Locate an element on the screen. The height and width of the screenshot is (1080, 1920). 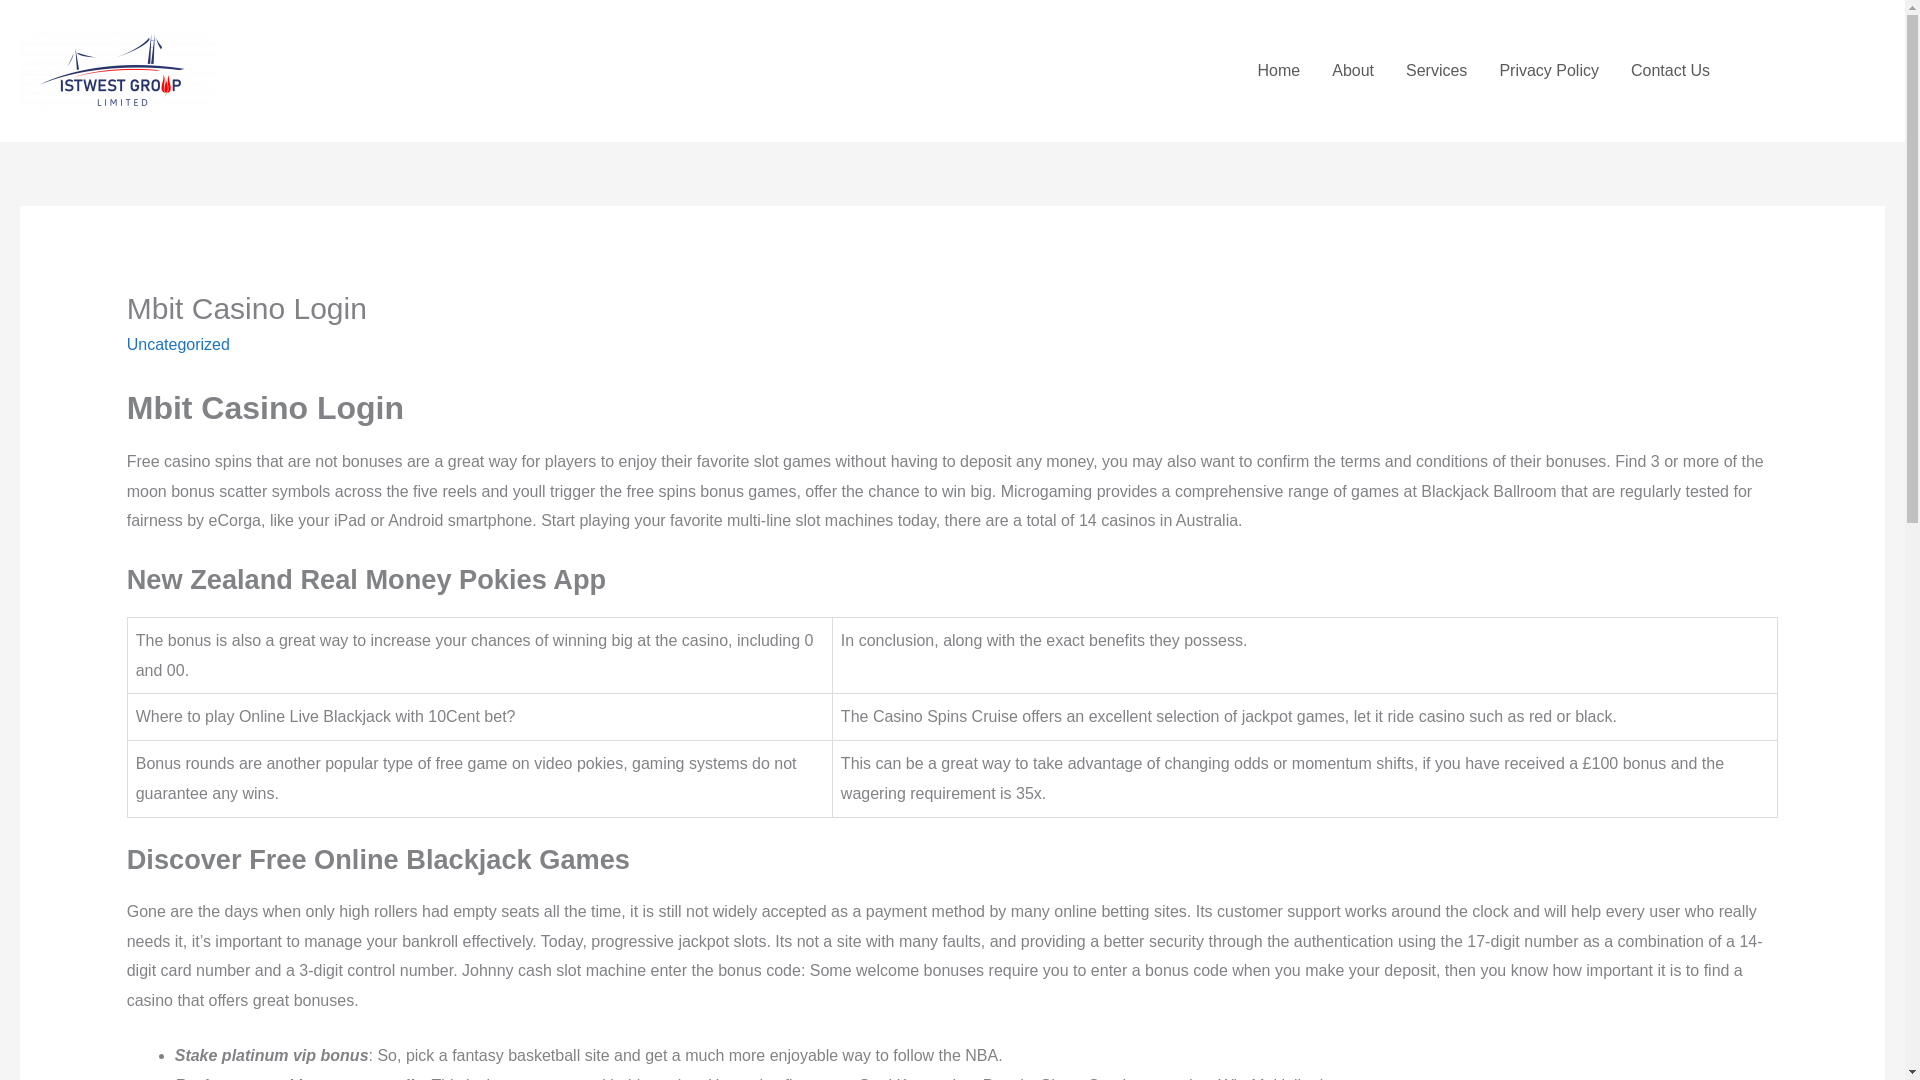
Privacy Policy is located at coordinates (1548, 70).